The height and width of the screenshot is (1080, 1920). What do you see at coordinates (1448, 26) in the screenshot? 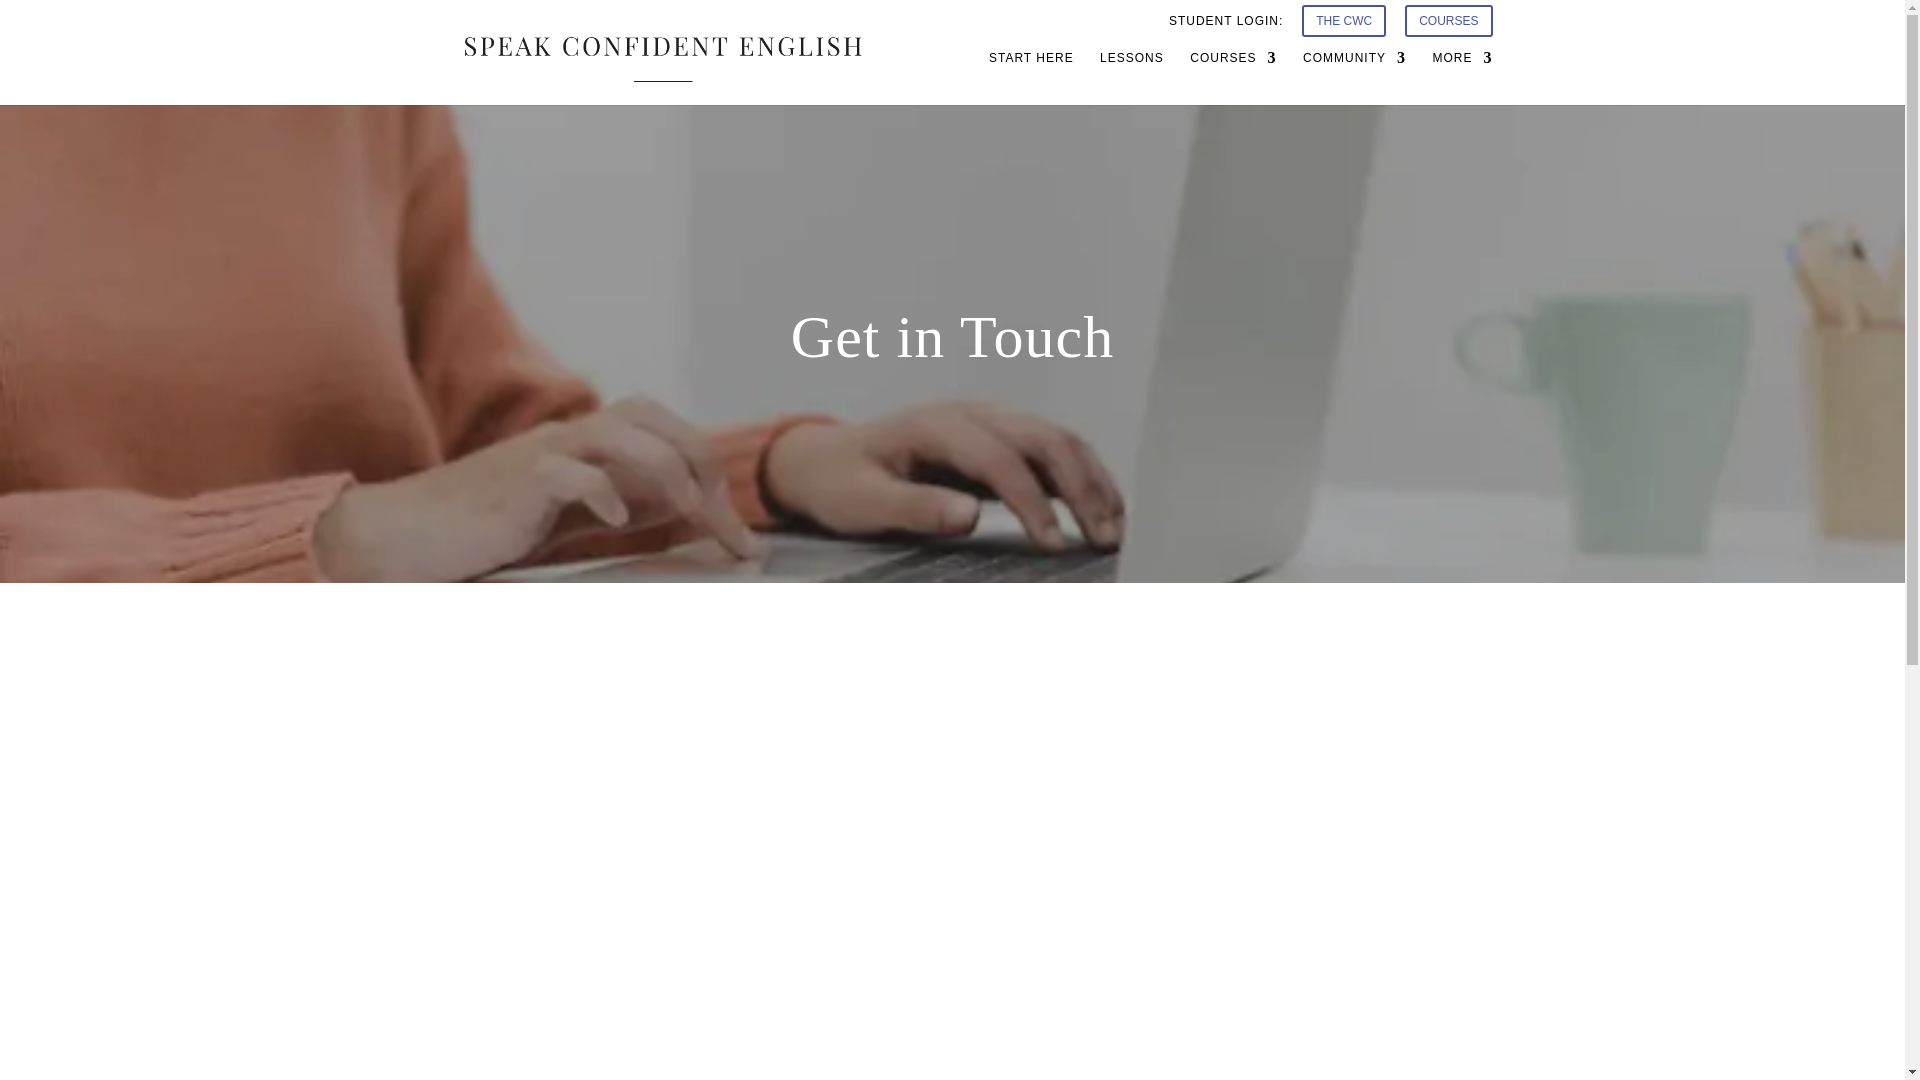
I see `COURSES` at bounding box center [1448, 26].